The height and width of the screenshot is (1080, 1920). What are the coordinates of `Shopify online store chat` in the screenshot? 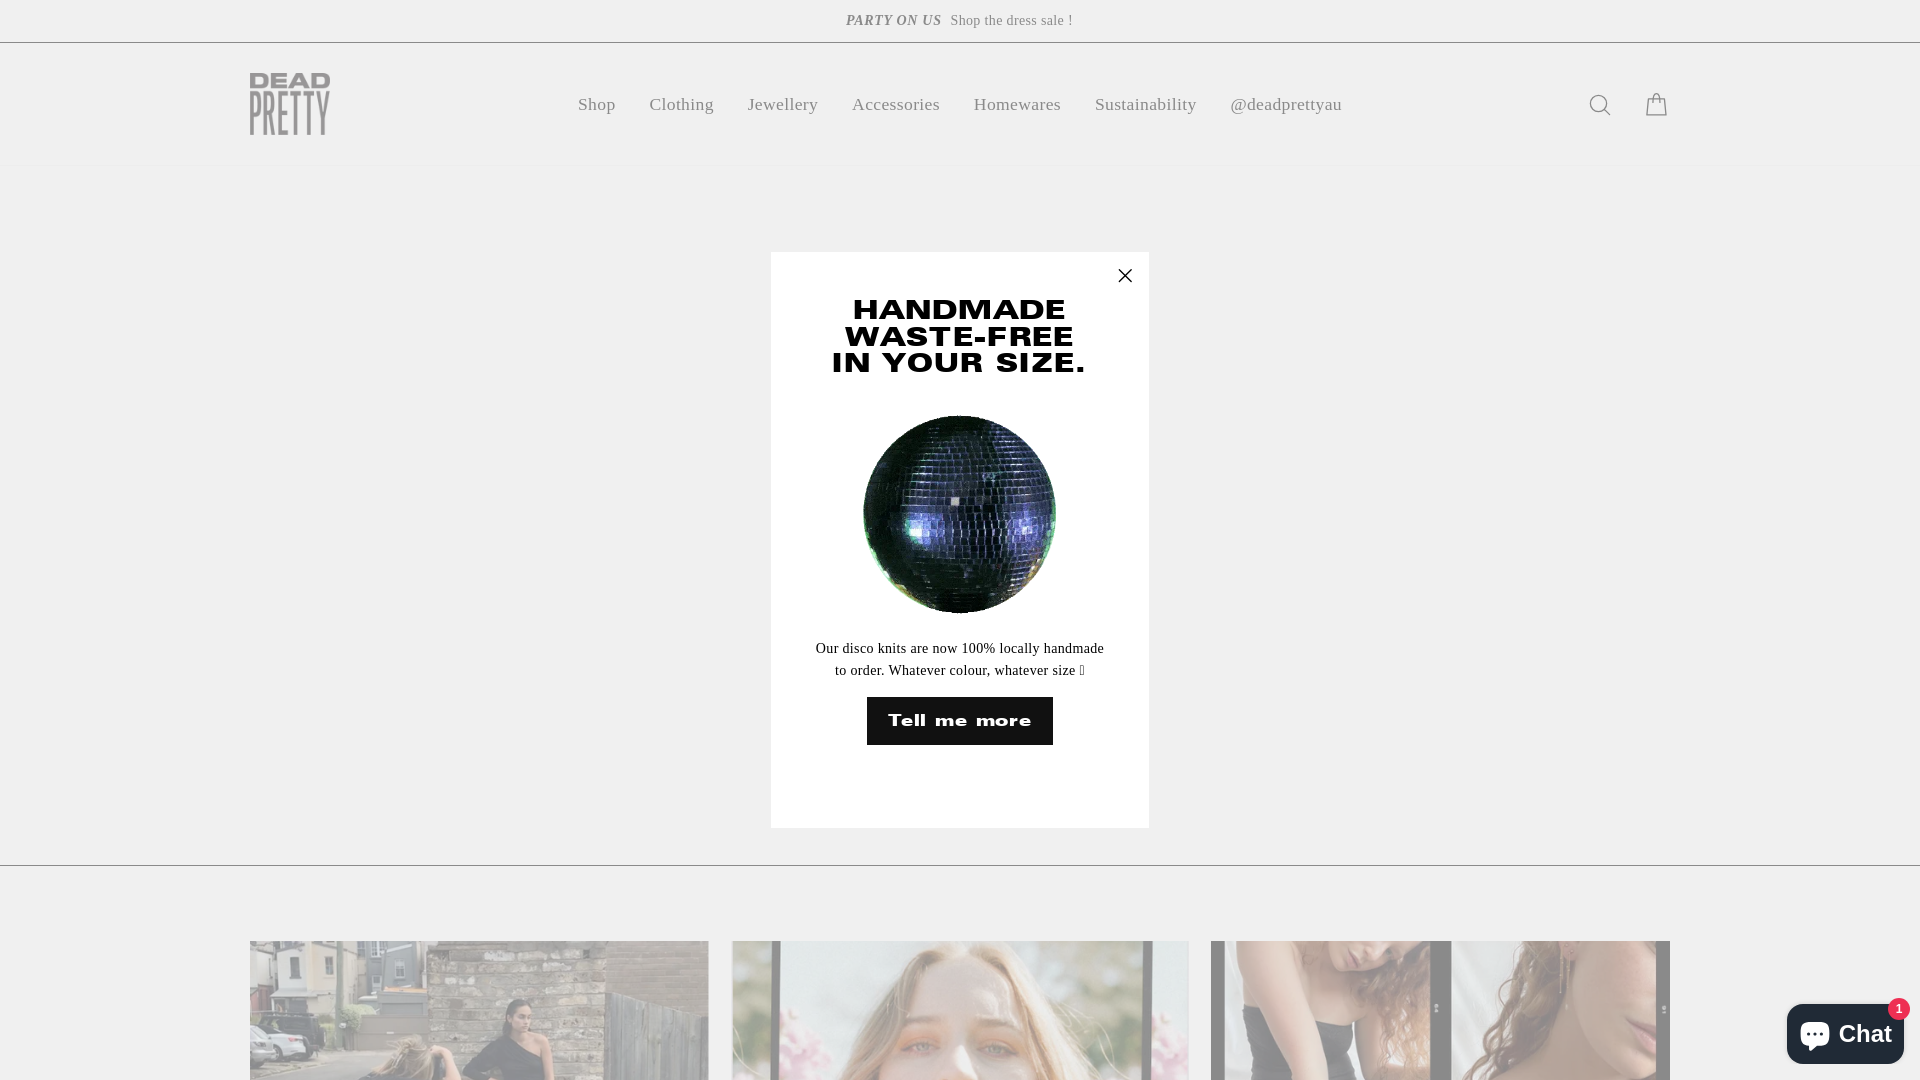 It's located at (1846, 1030).